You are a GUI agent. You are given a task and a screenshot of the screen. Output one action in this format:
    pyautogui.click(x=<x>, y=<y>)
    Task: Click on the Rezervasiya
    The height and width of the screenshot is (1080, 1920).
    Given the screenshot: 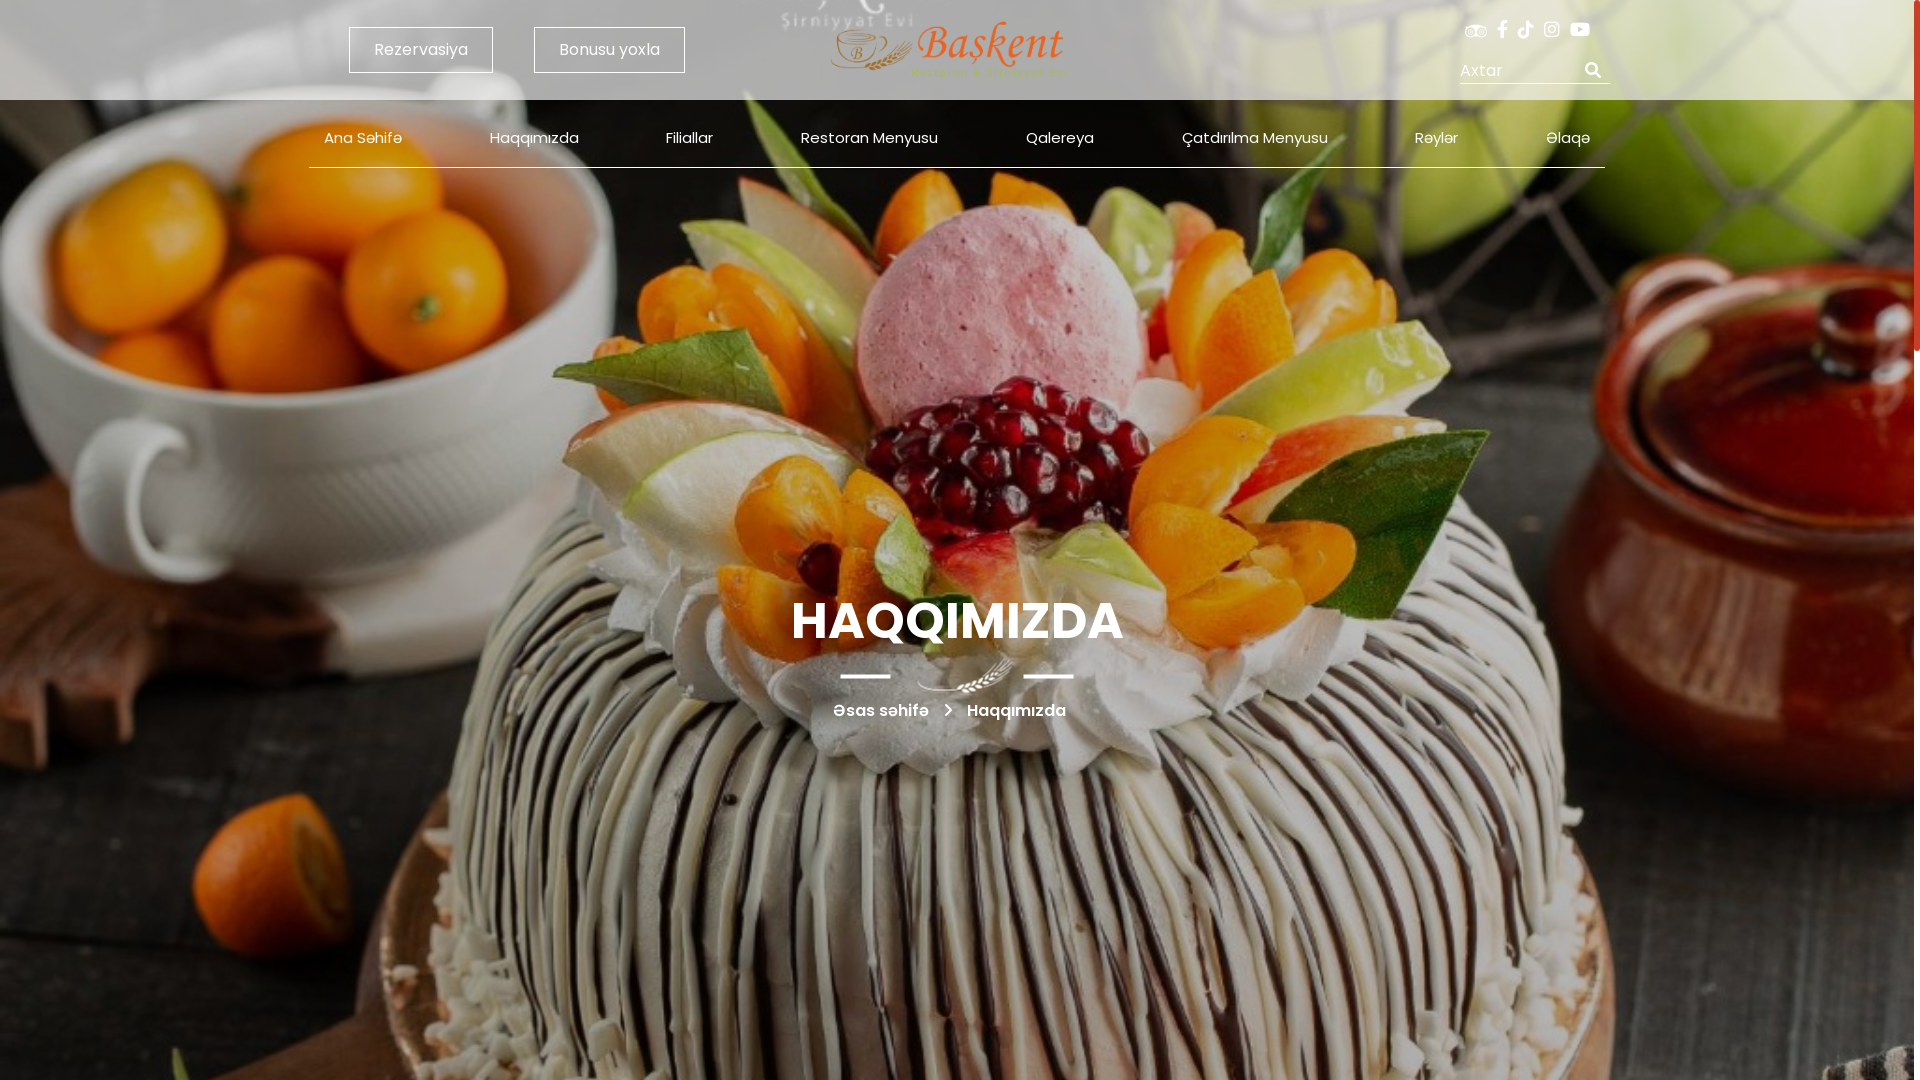 What is the action you would take?
    pyautogui.click(x=421, y=50)
    